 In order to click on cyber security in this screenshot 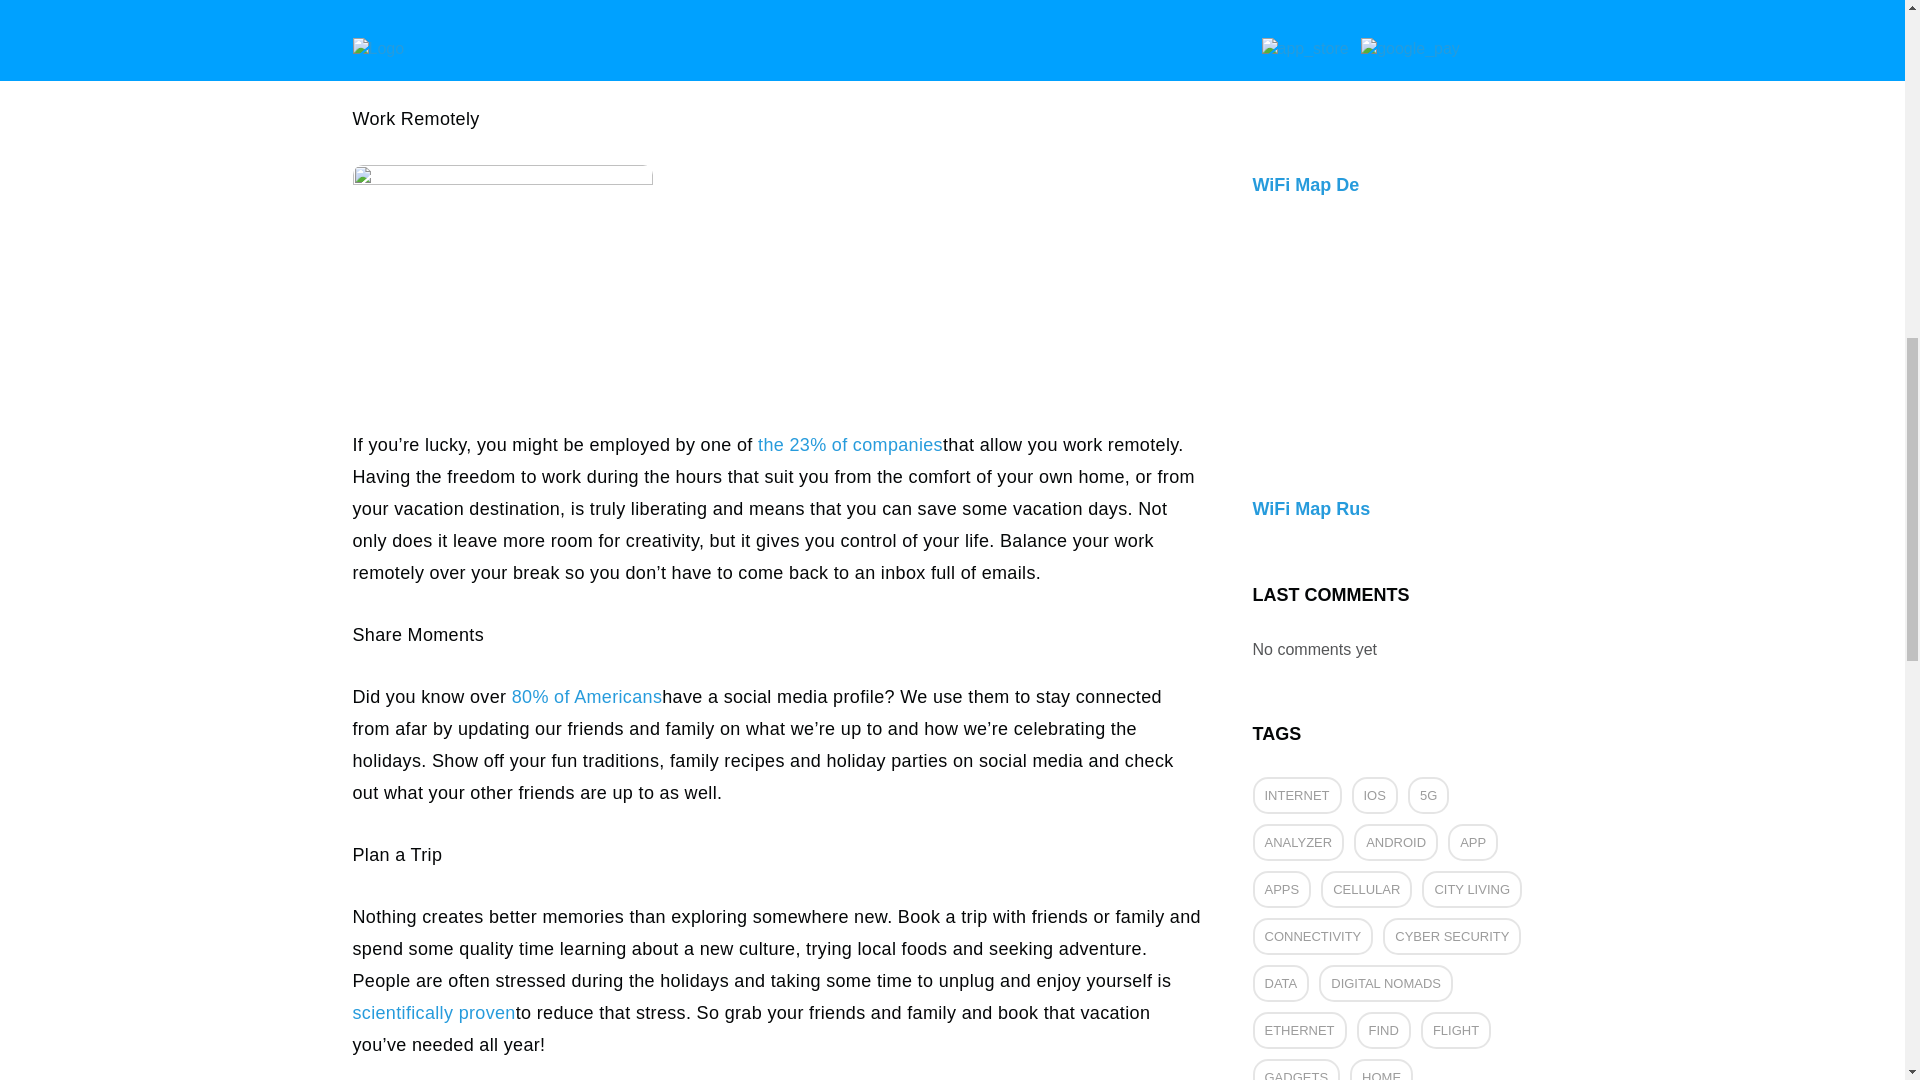, I will do `click(1451, 936)`.